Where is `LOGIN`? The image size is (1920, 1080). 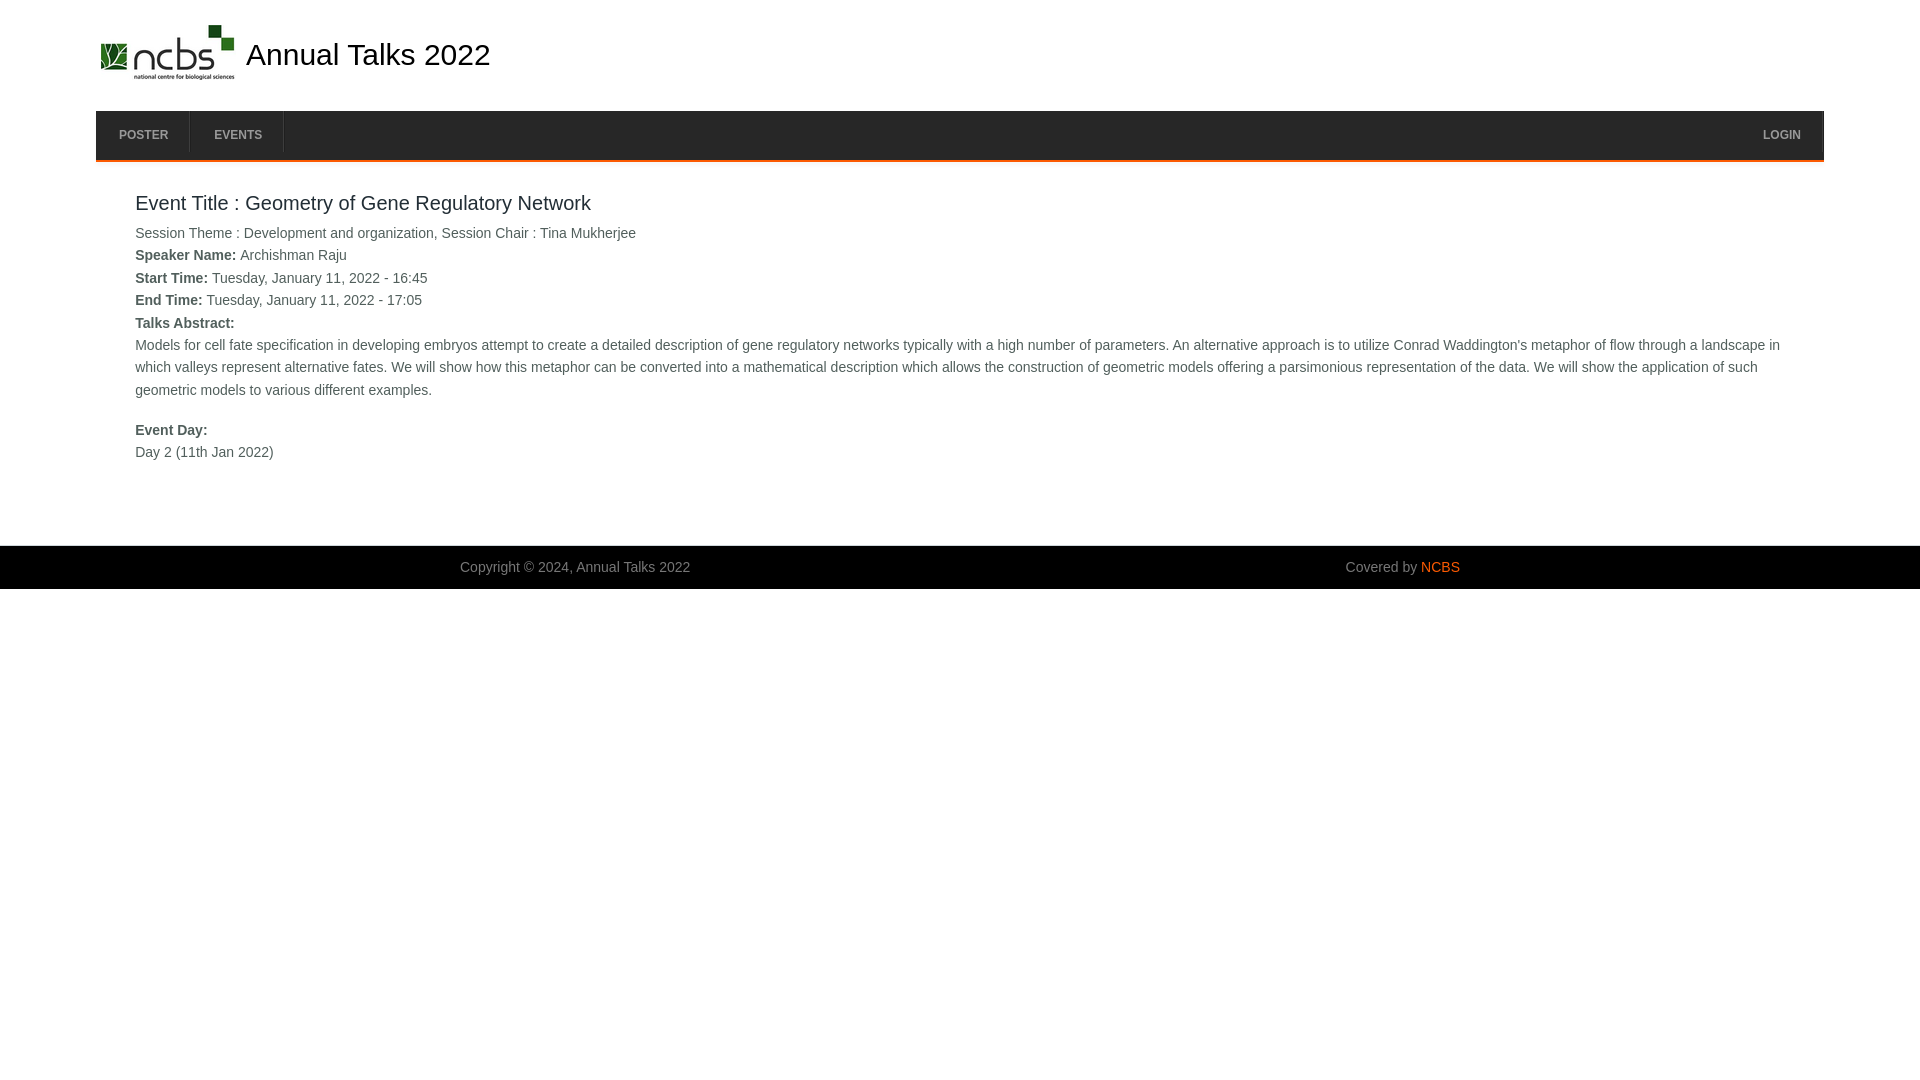 LOGIN is located at coordinates (1782, 134).